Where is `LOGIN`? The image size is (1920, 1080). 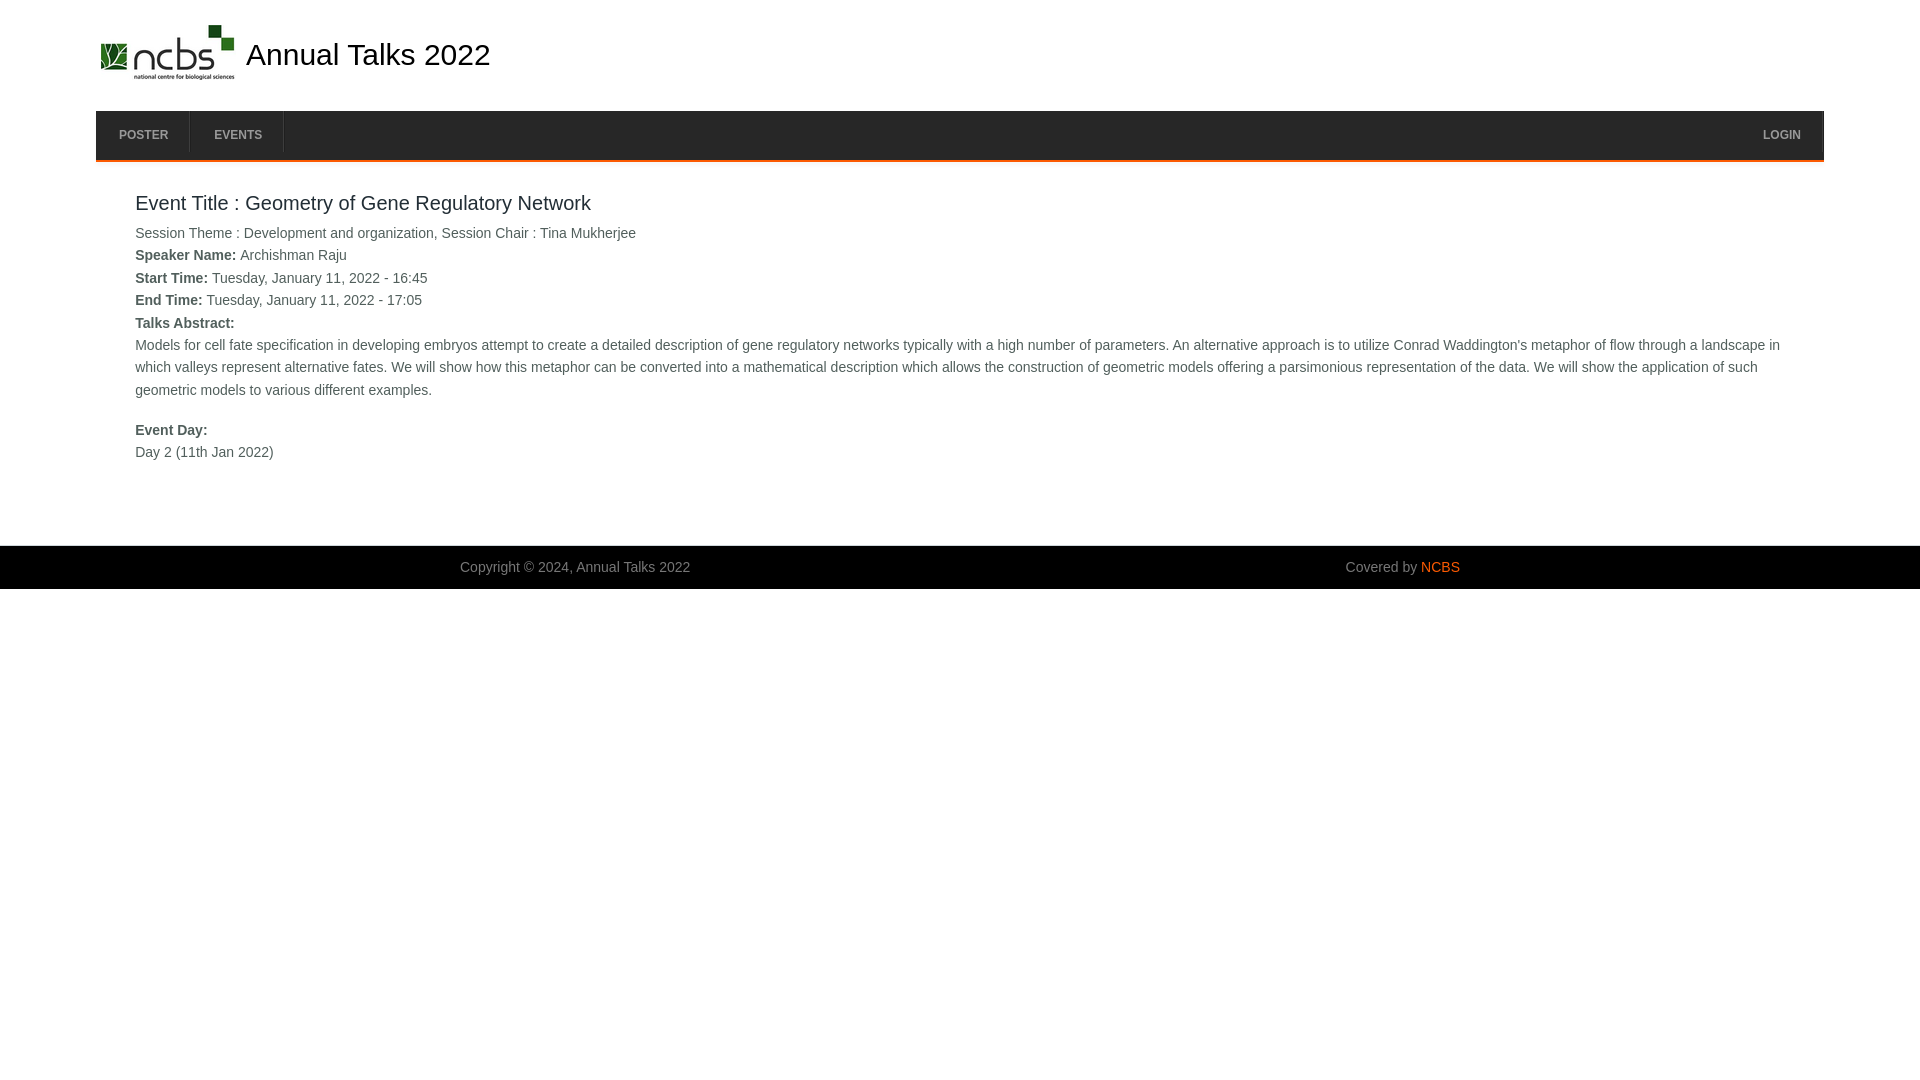 LOGIN is located at coordinates (1782, 134).